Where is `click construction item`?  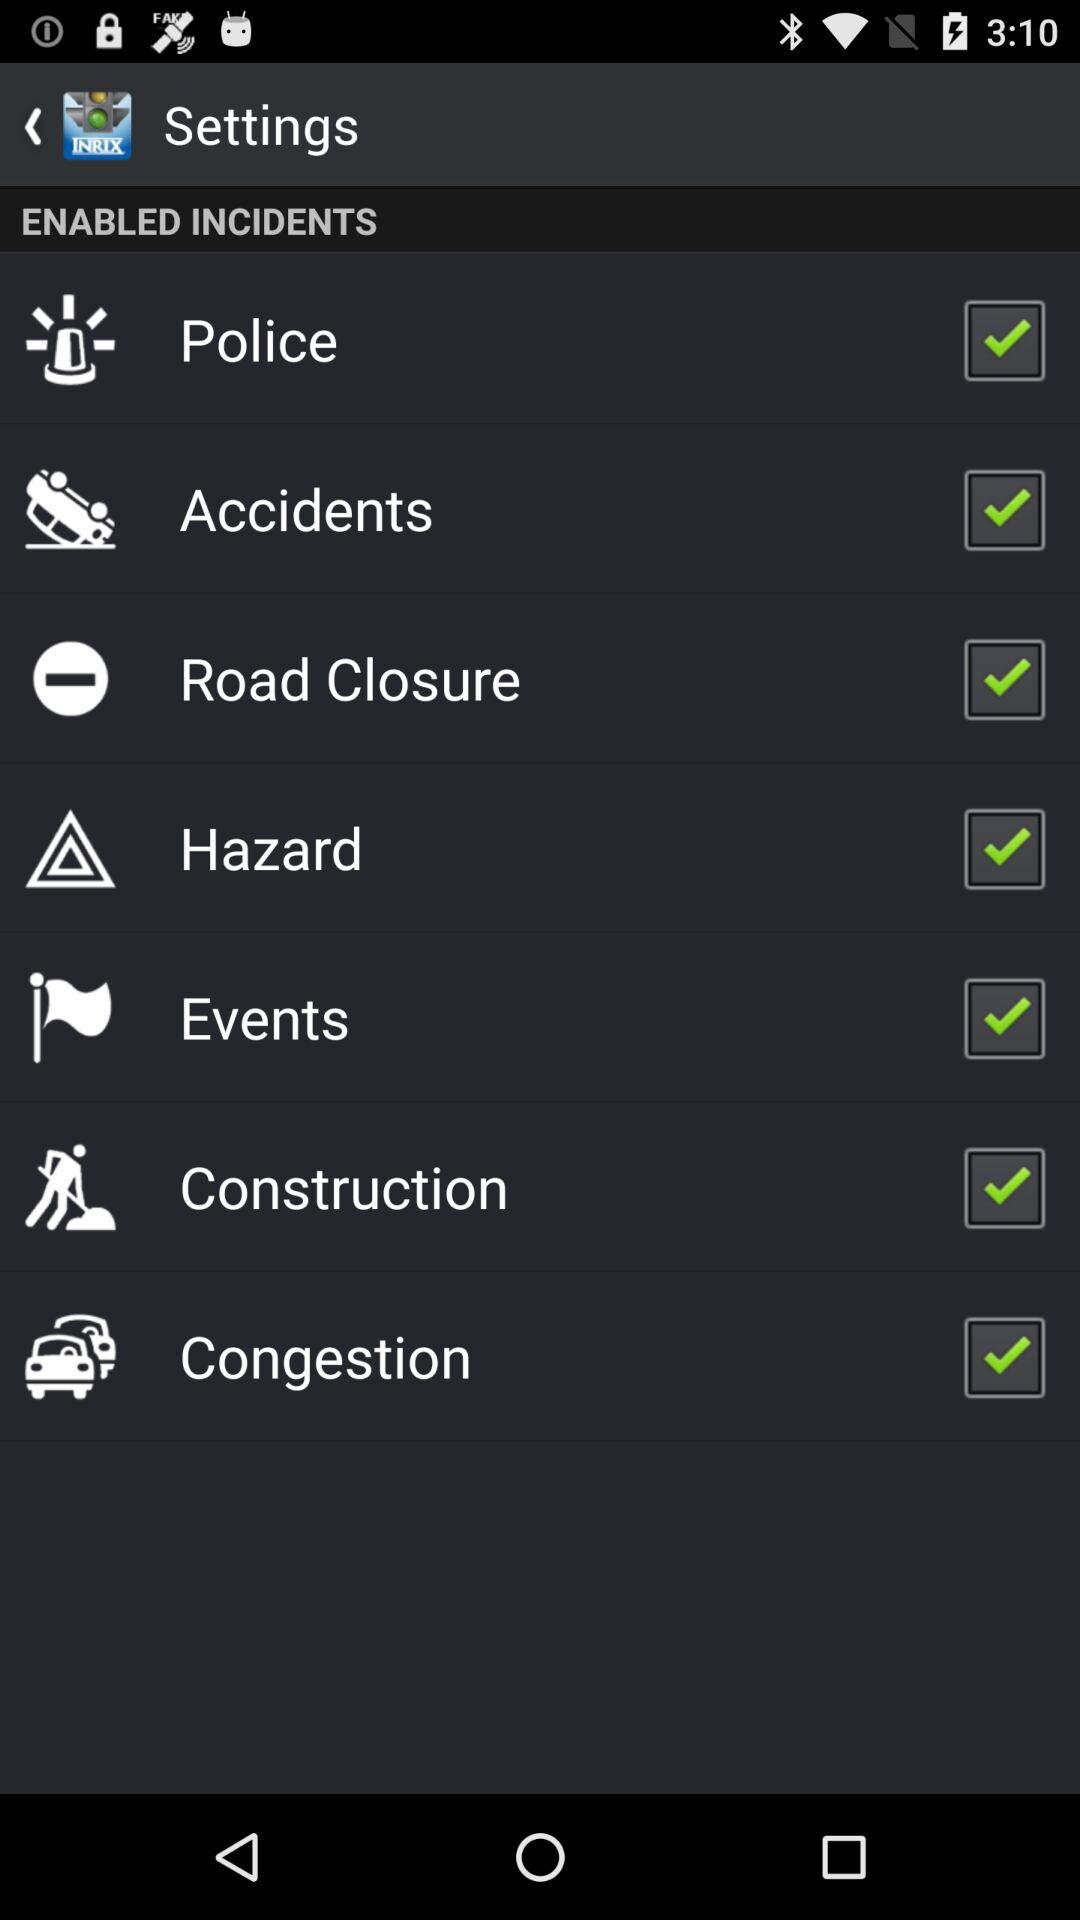 click construction item is located at coordinates (344, 1186).